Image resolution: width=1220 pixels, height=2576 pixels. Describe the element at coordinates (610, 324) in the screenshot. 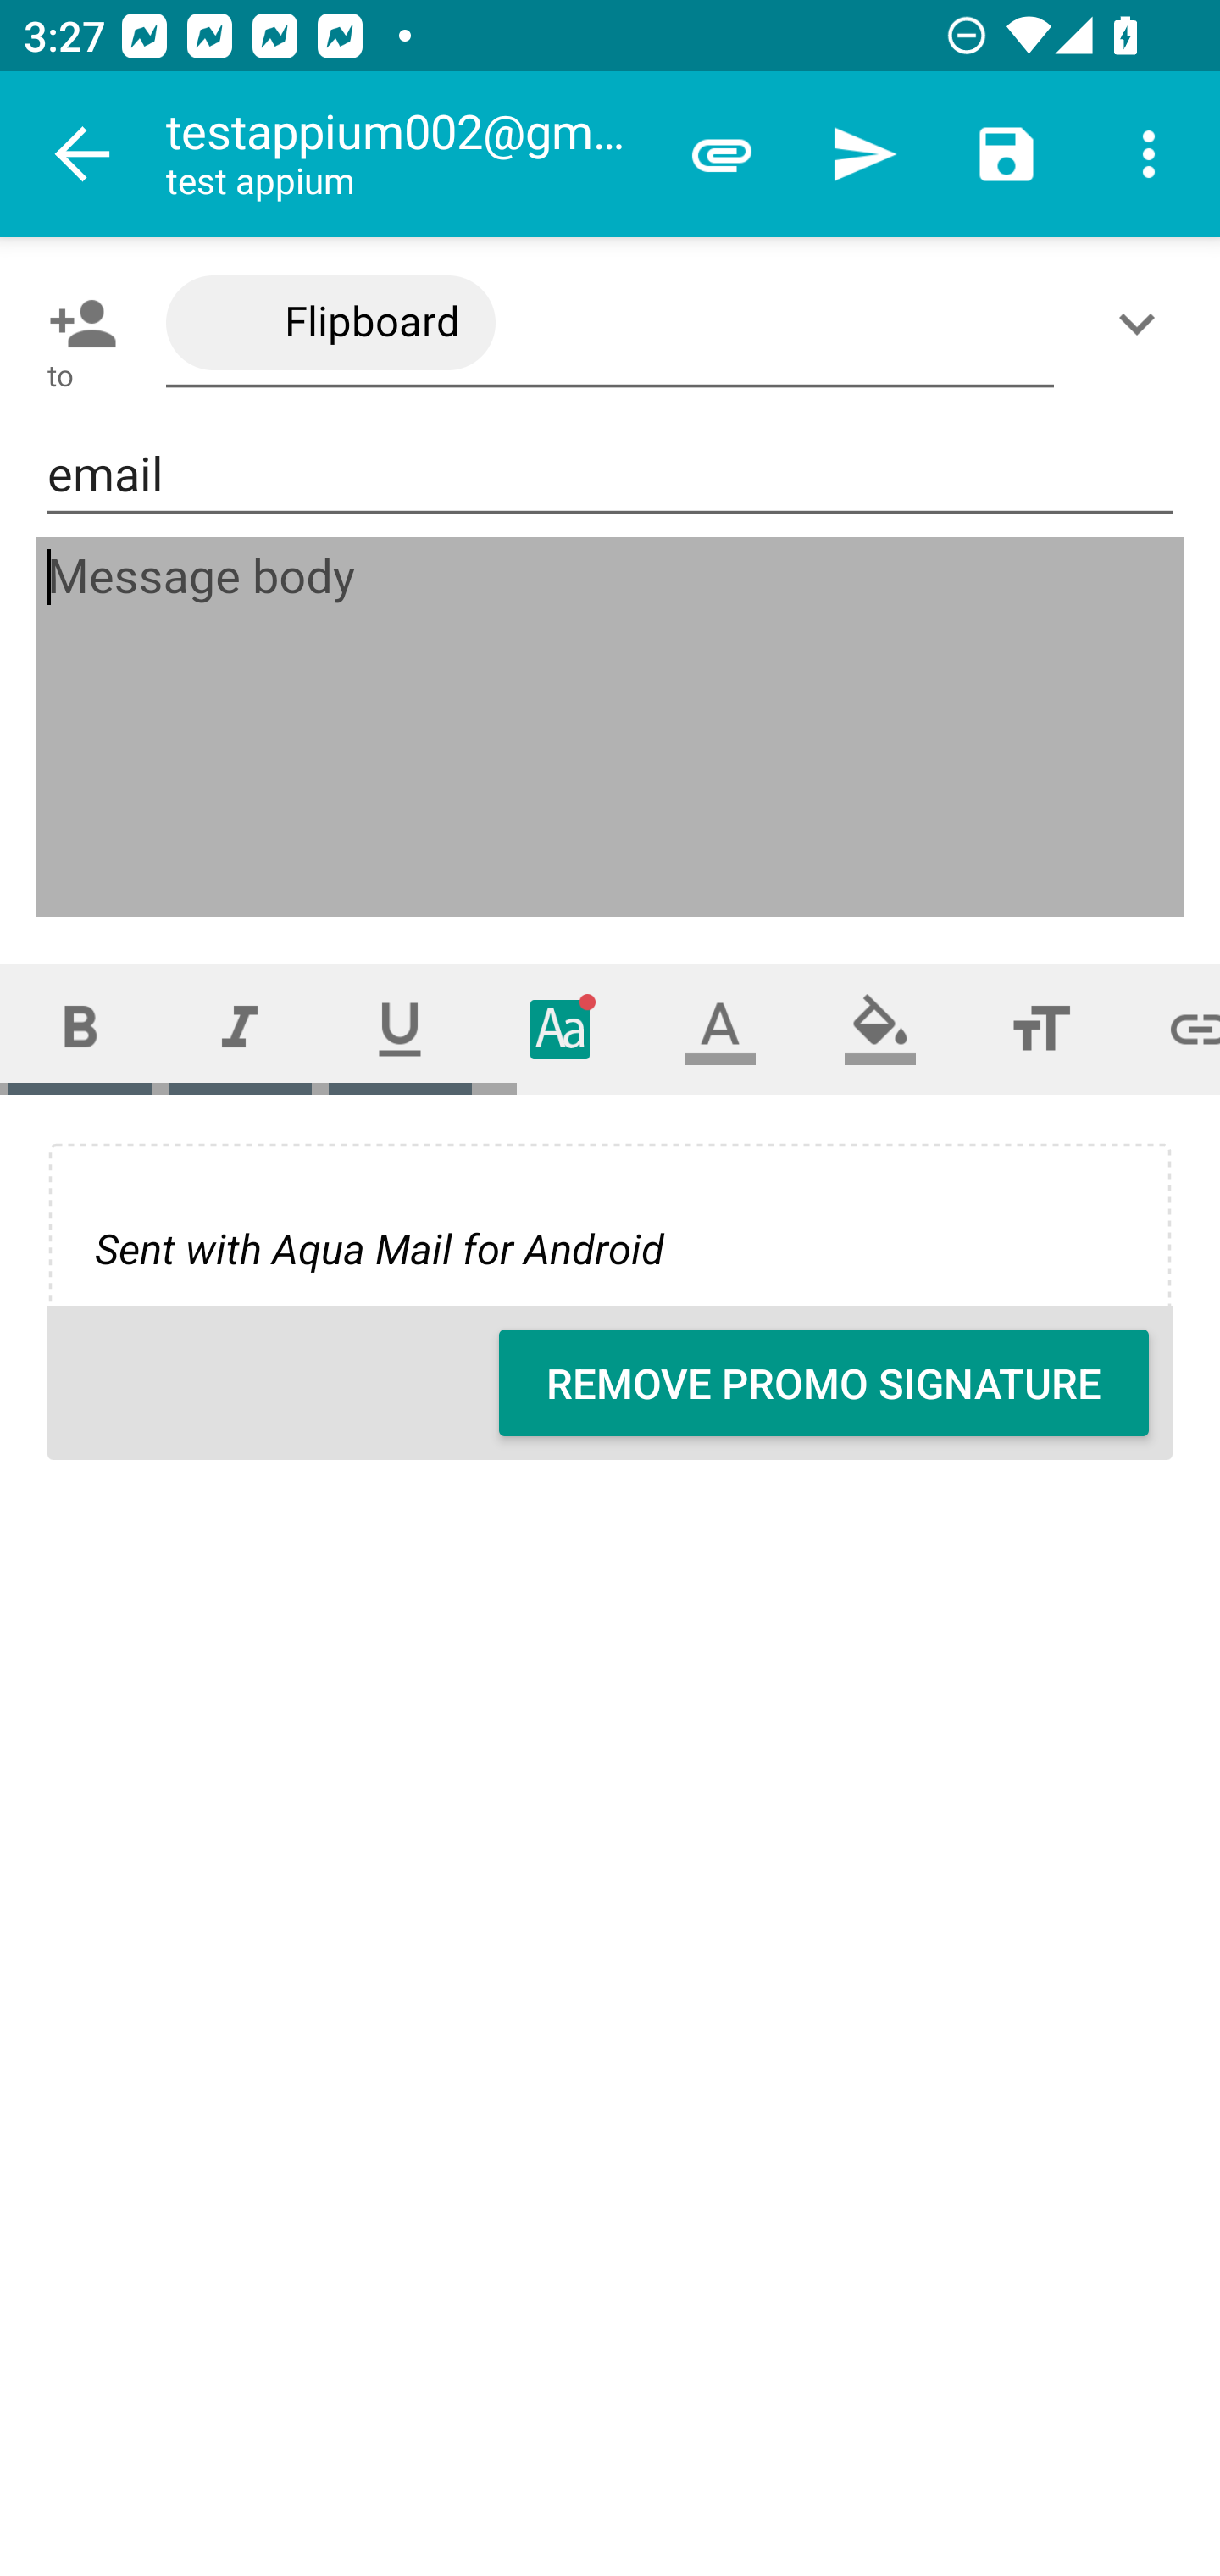

I see `Flipboard <editorialstaff@flipboard.com>, ` at that location.